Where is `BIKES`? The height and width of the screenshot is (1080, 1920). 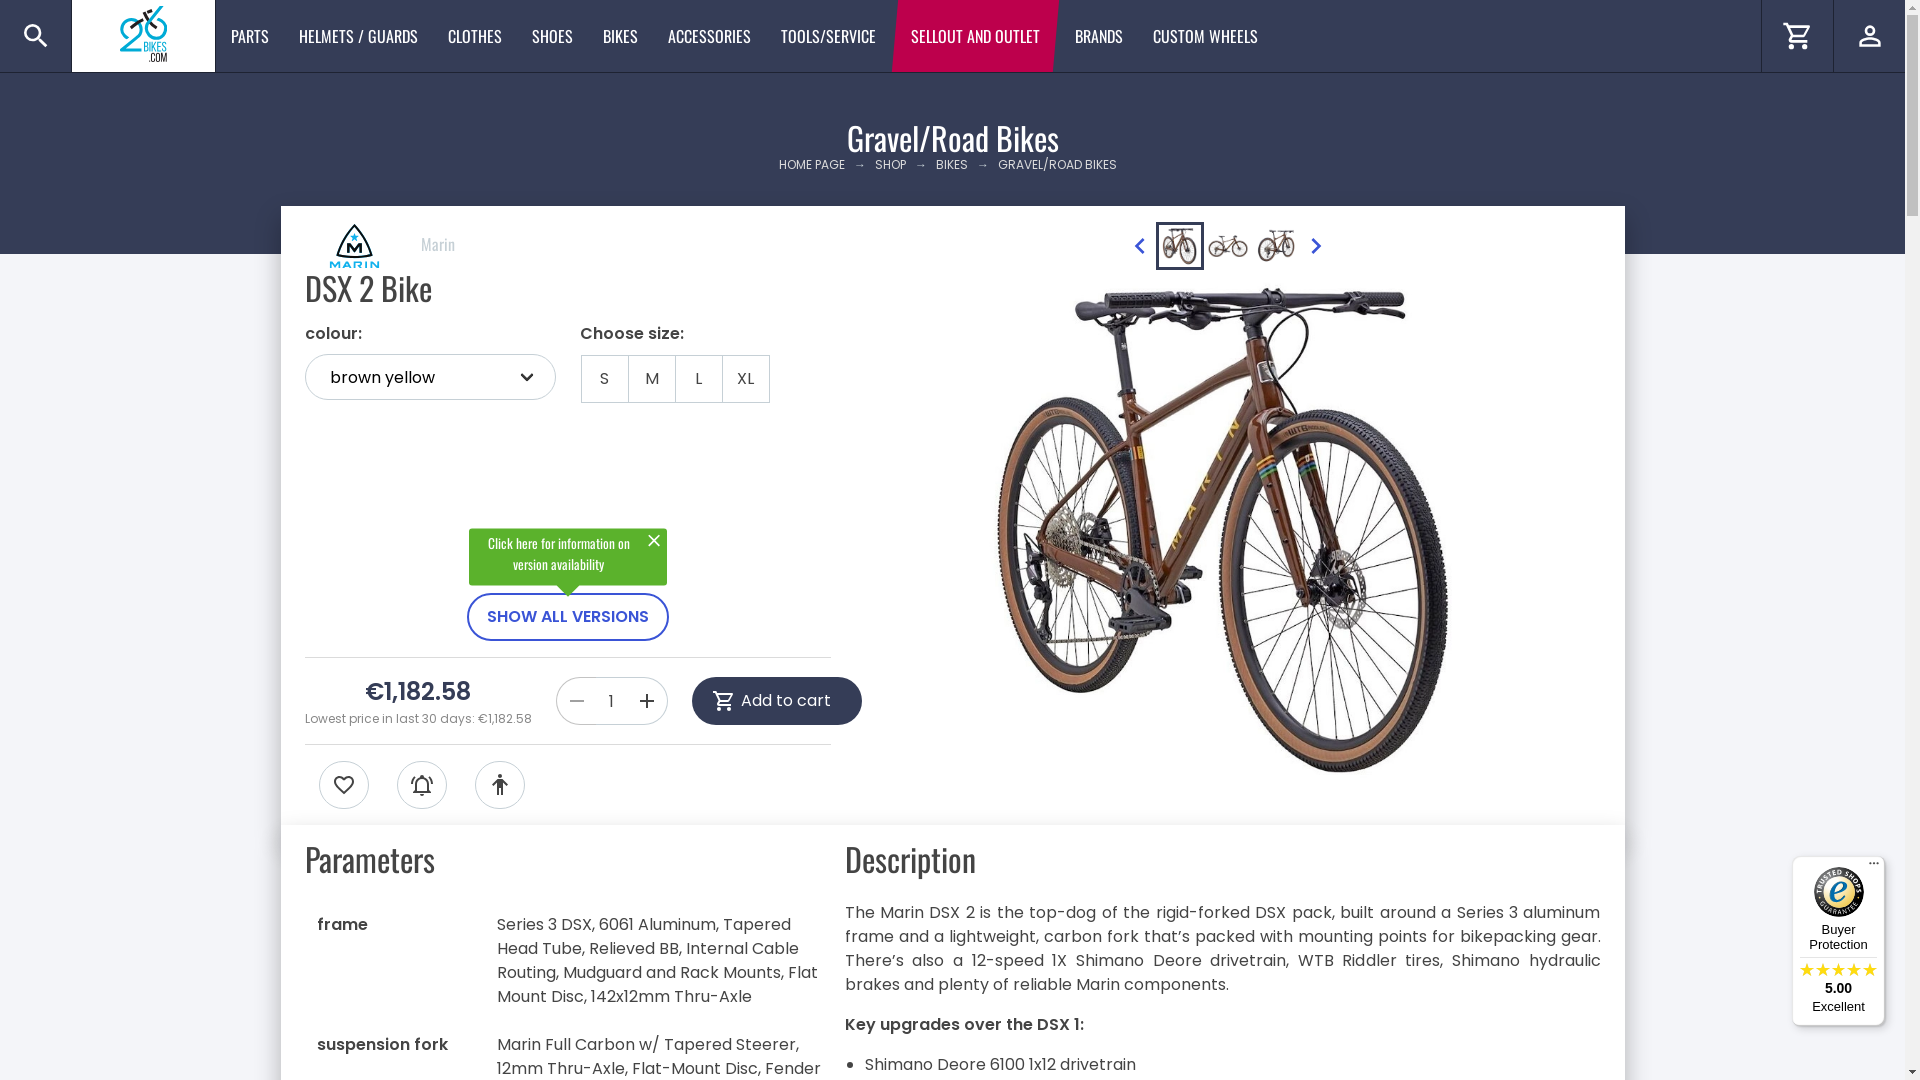 BIKES is located at coordinates (952, 164).